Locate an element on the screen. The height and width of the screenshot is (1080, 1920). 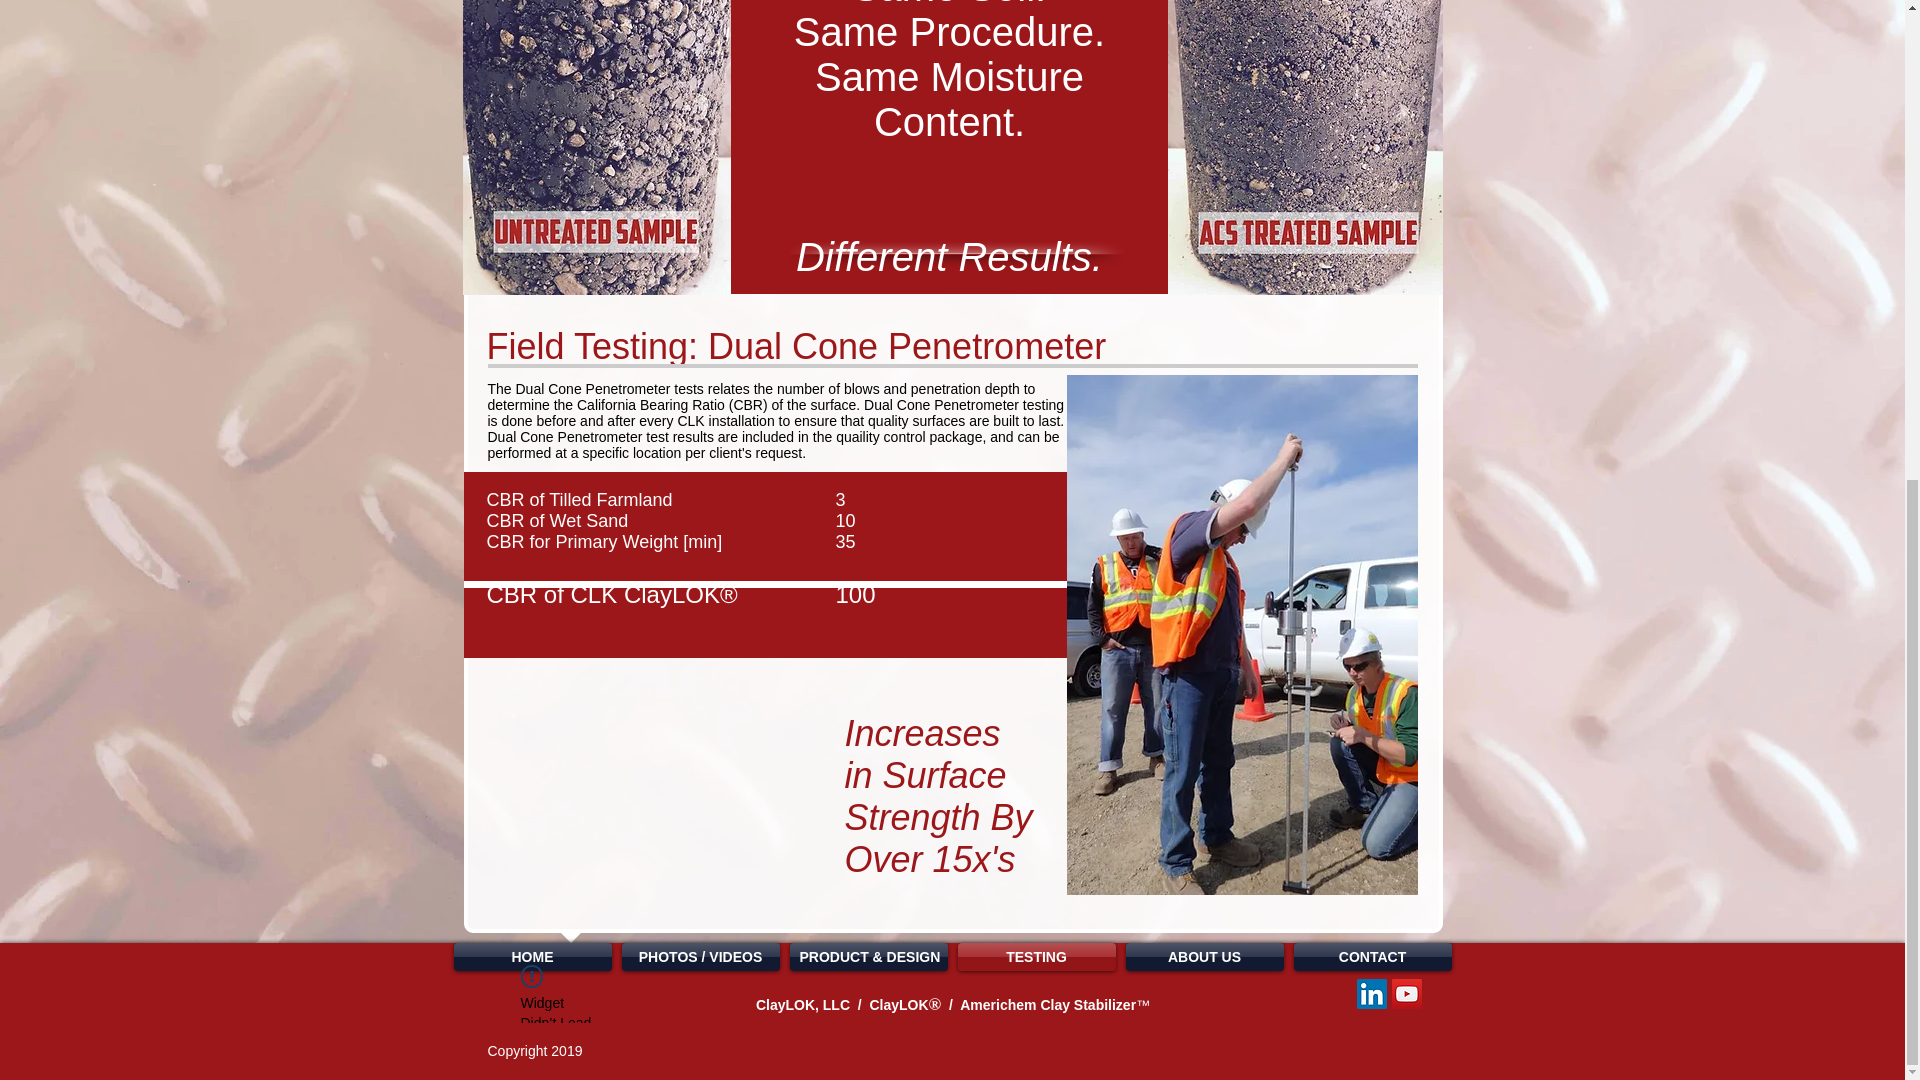
HOME is located at coordinates (532, 956).